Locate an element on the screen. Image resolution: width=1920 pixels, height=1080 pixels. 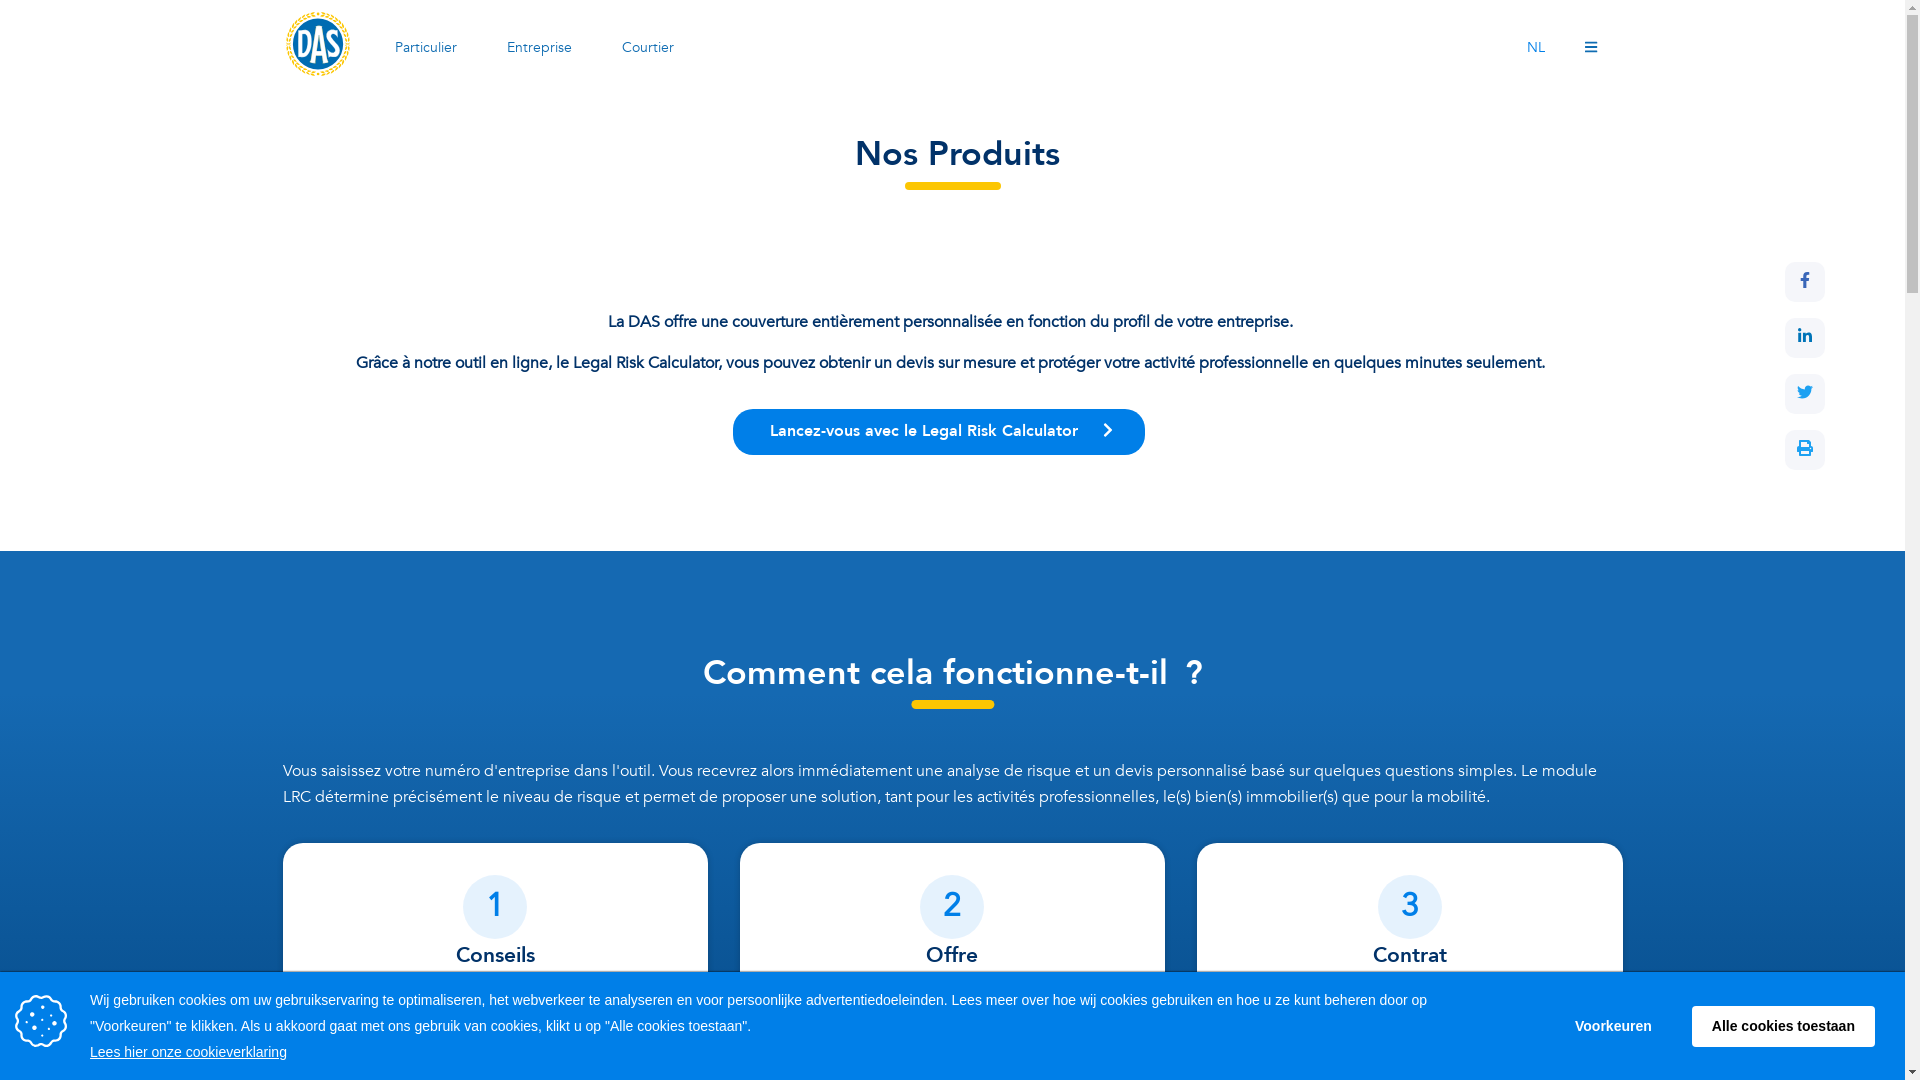
 Lancez-vous avec le Legal Risk Calculator  is located at coordinates (938, 432).